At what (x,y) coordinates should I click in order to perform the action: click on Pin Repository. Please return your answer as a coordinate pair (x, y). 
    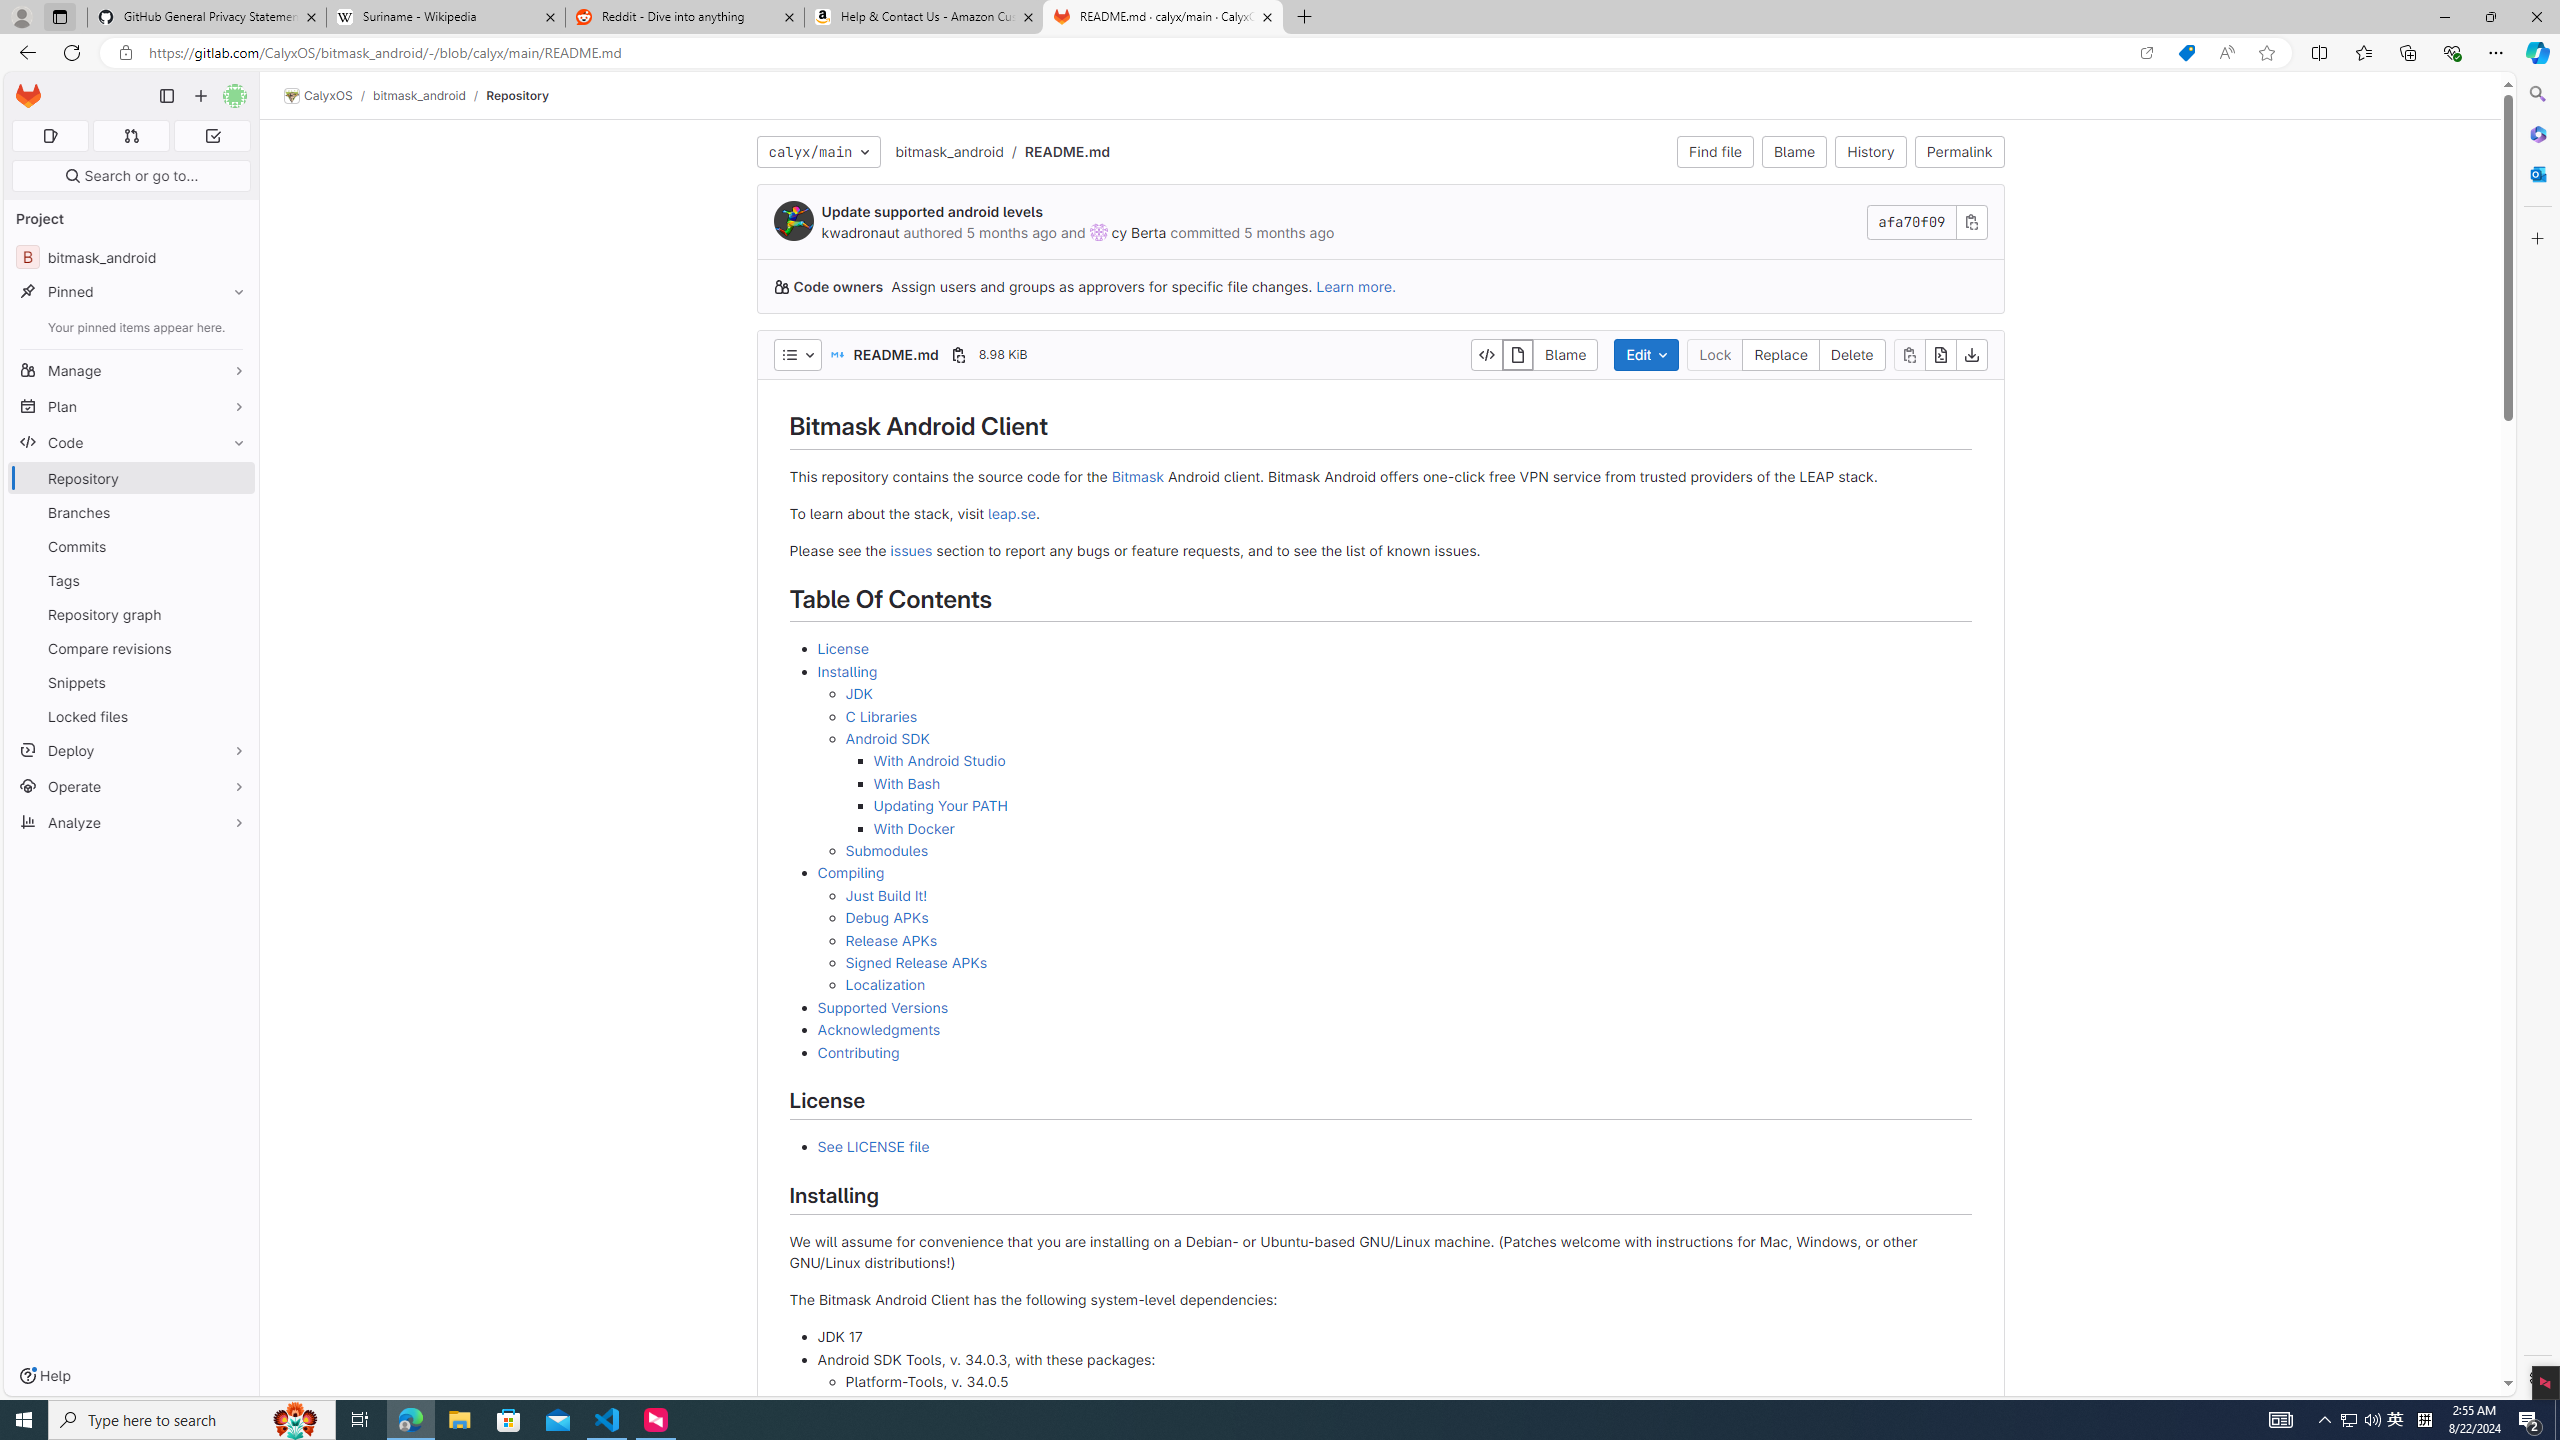
    Looking at the image, I should click on (234, 478).